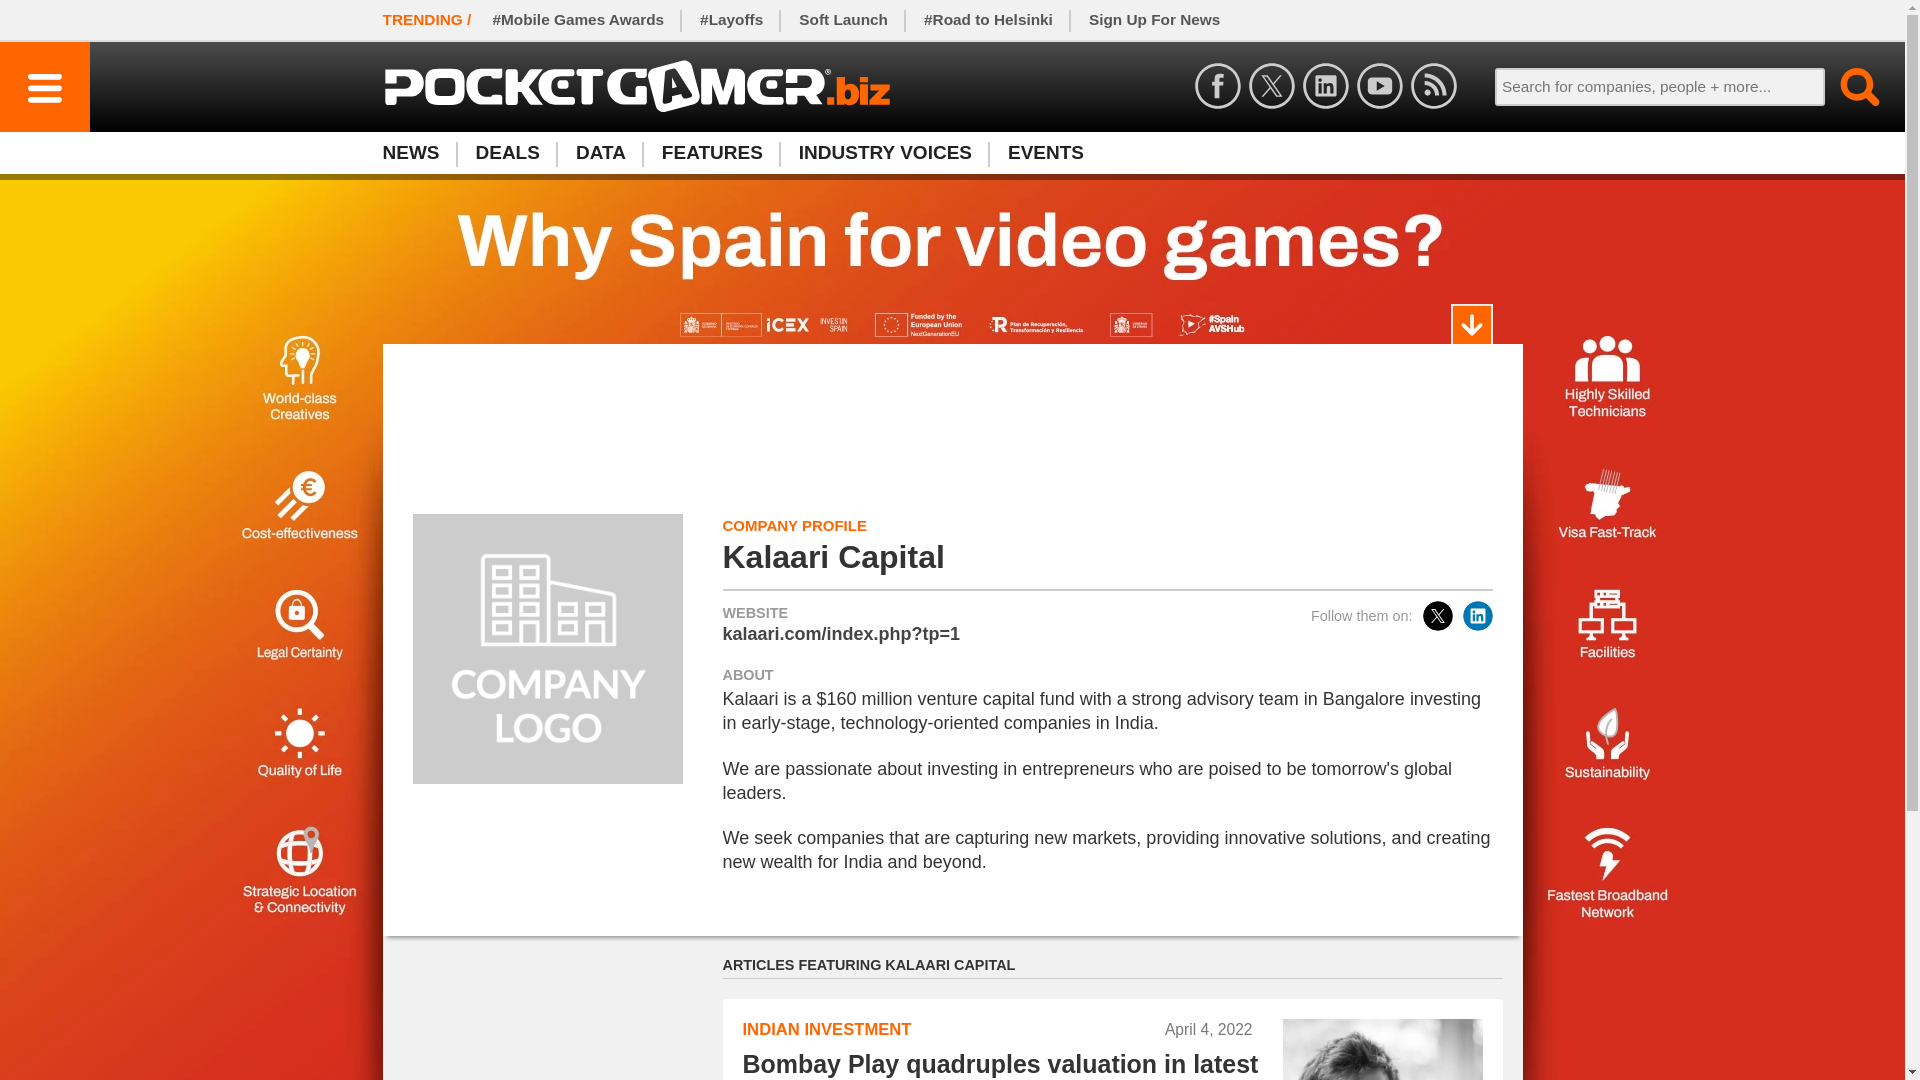  Describe the element at coordinates (886, 152) in the screenshot. I see `INDUSTRY VOICES` at that location.